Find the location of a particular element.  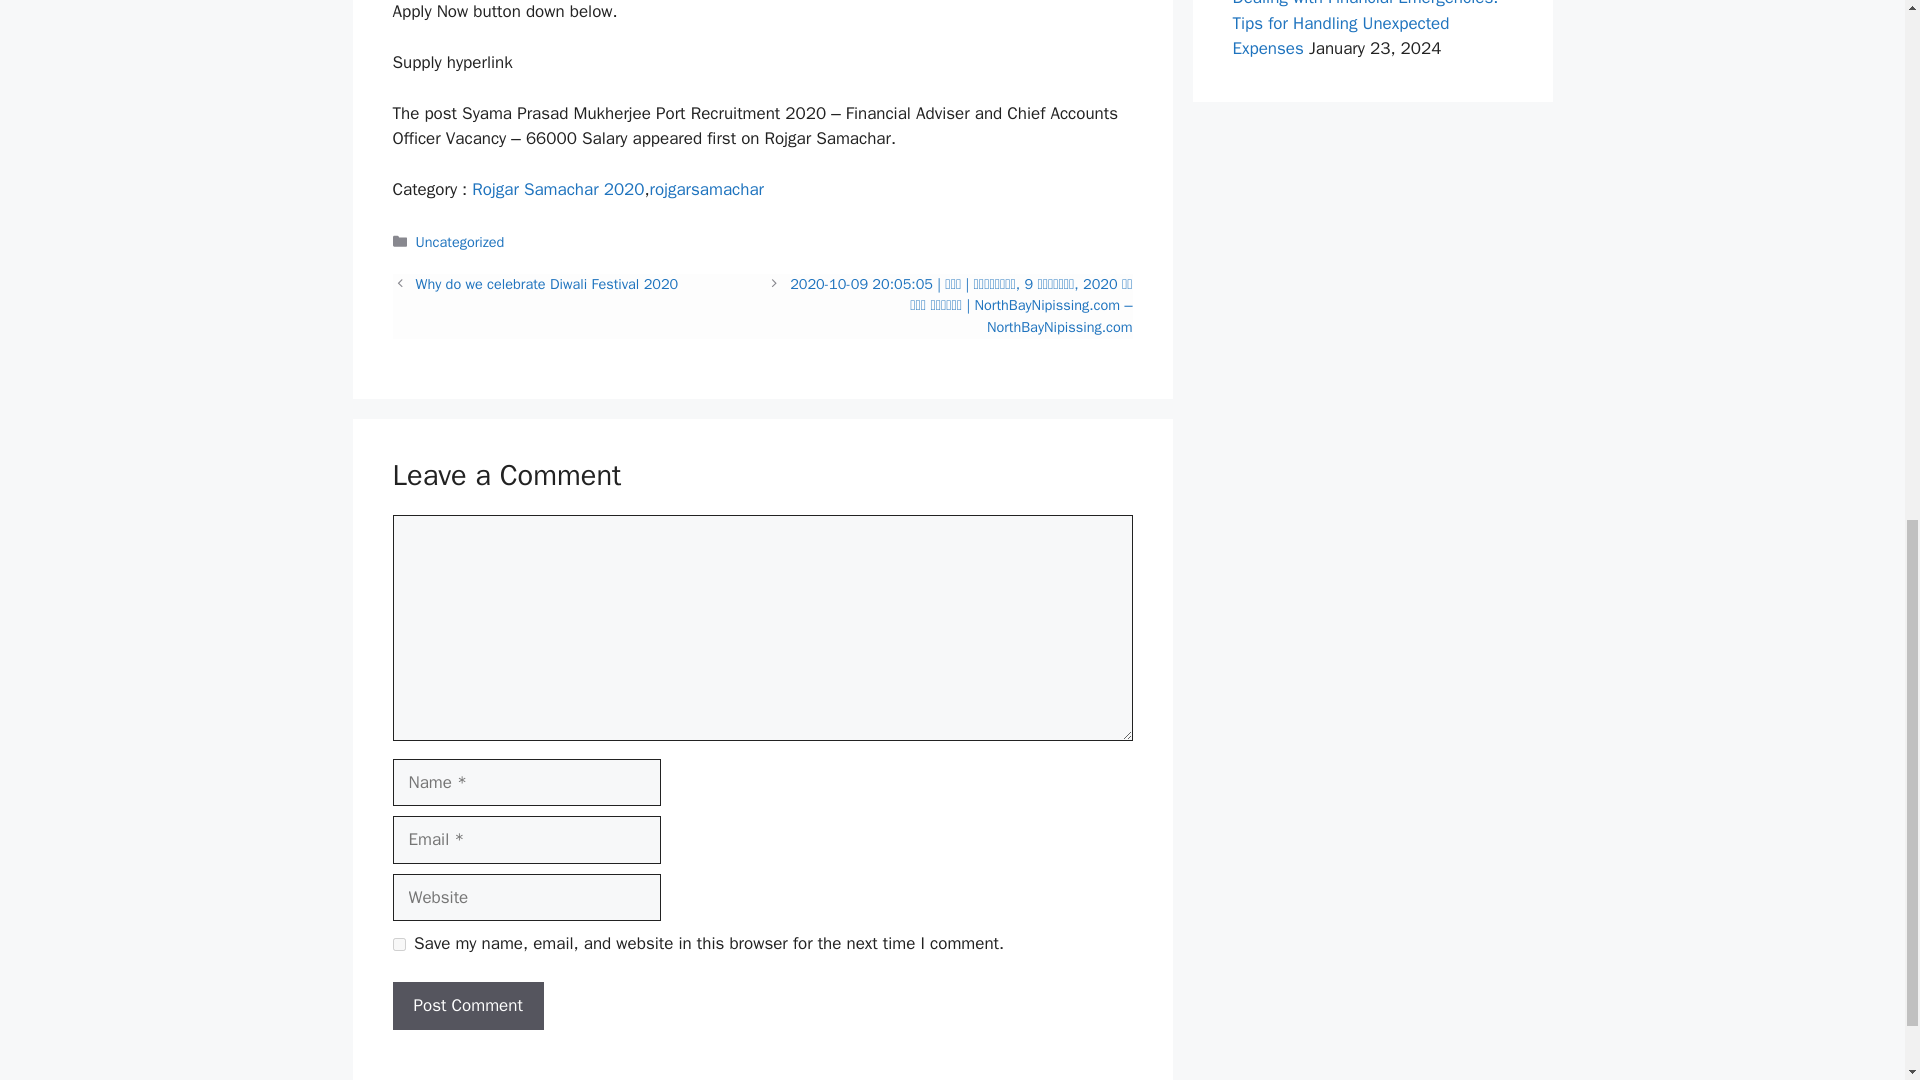

Scroll back to top is located at coordinates (1855, 949).